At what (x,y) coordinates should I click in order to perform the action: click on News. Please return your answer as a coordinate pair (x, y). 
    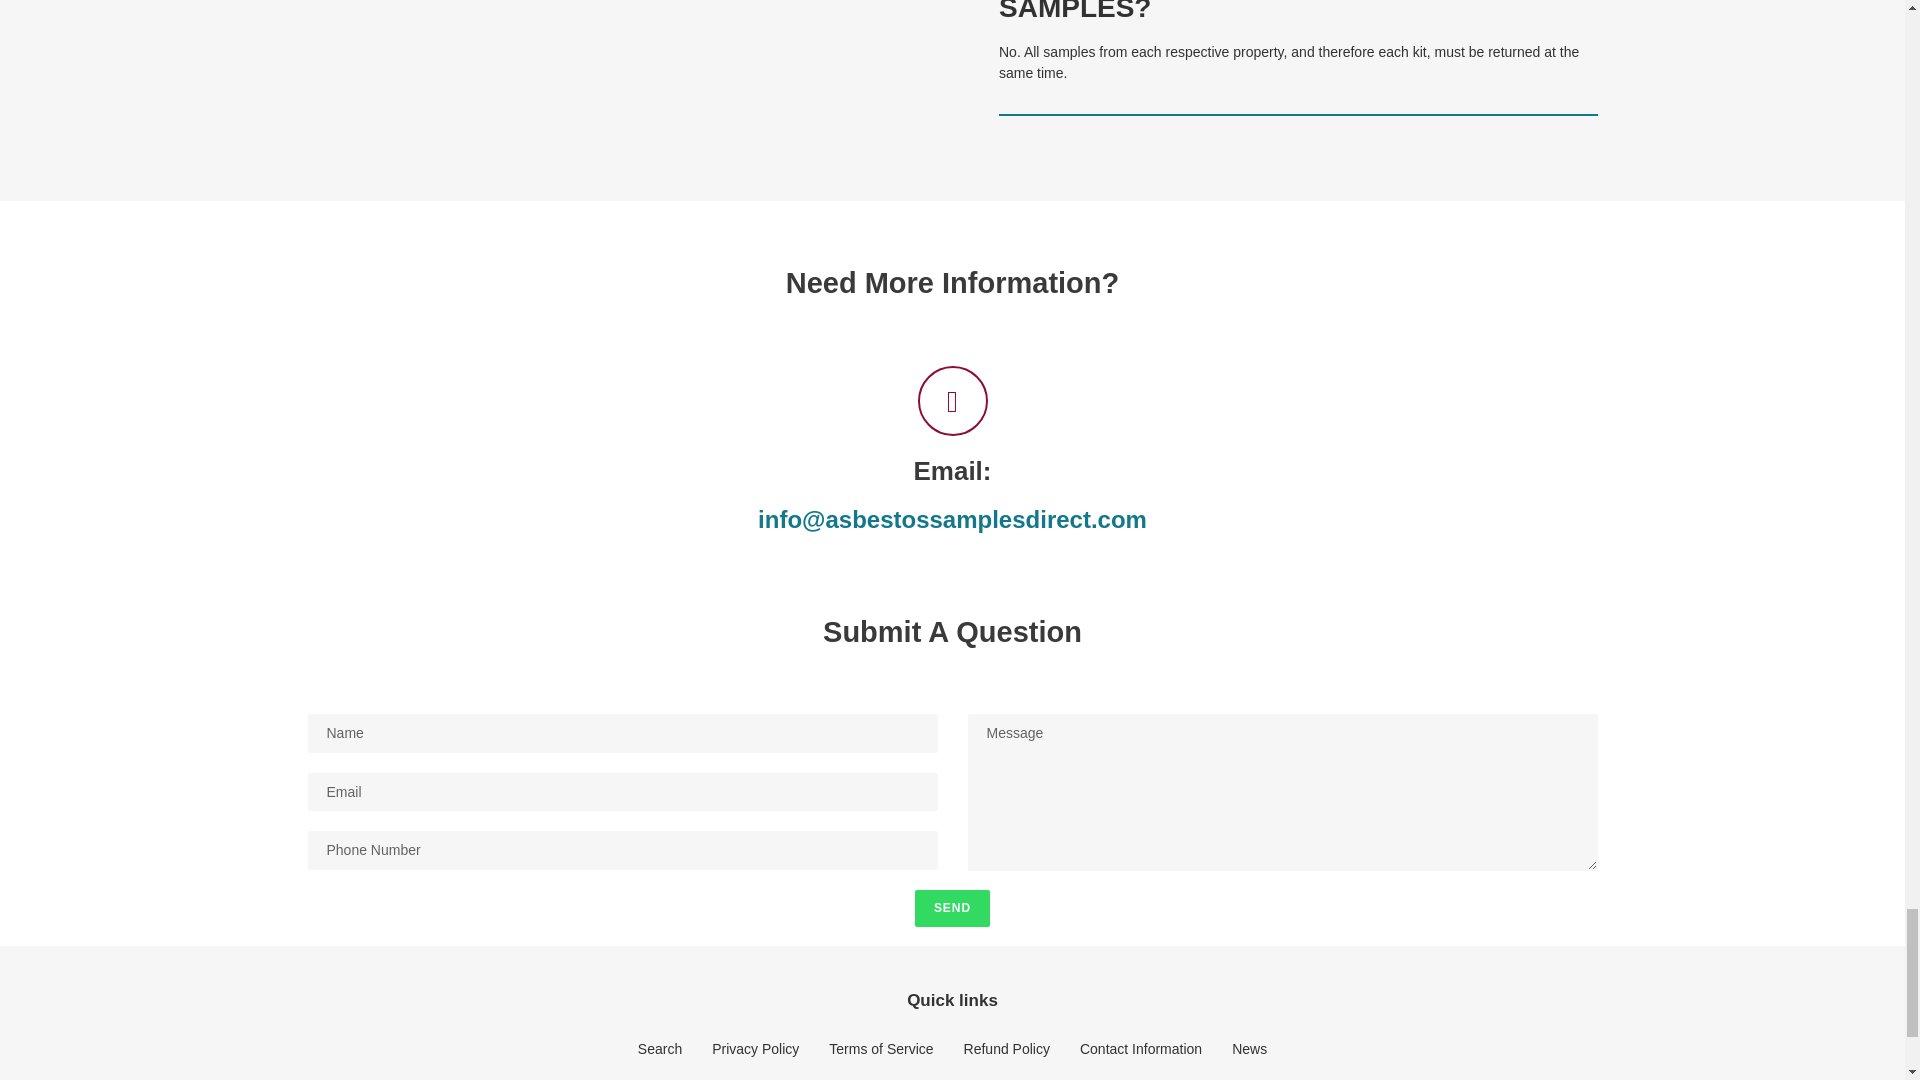
    Looking at the image, I should click on (1250, 1049).